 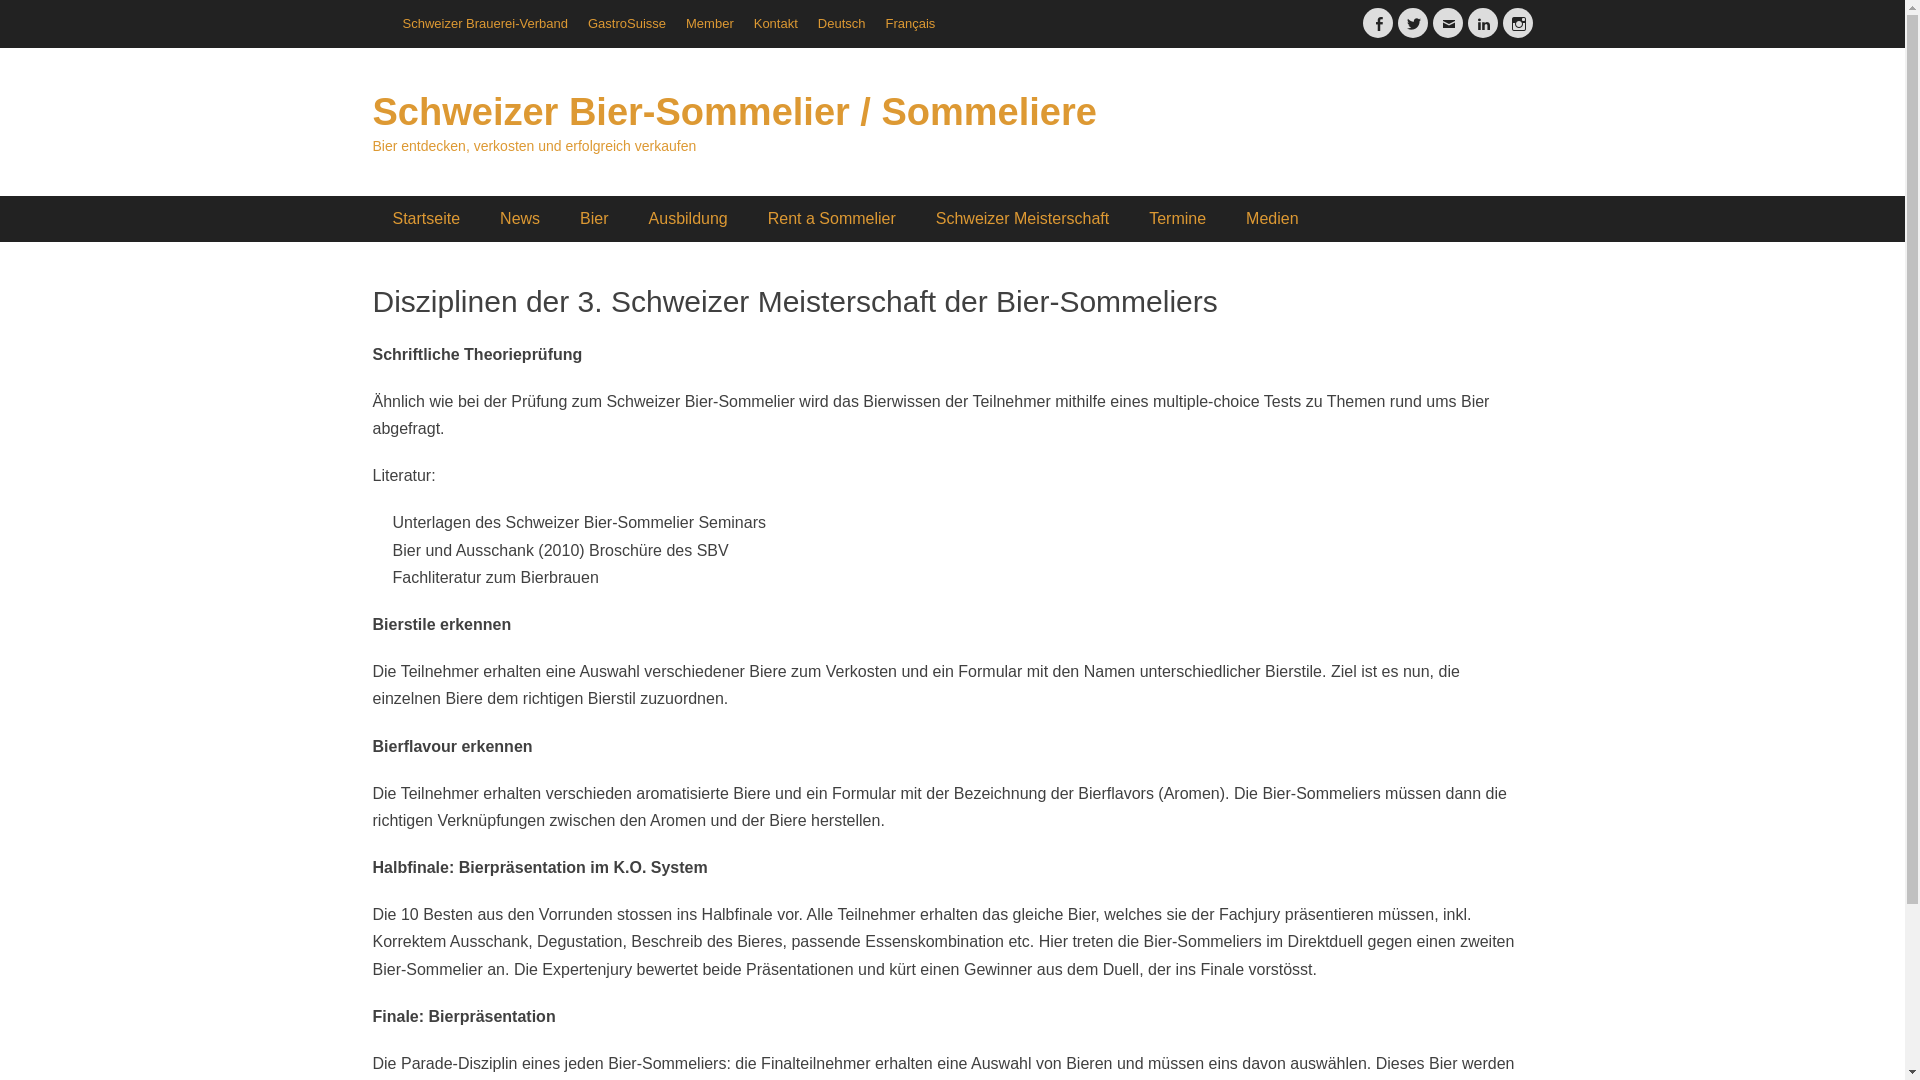 I want to click on E-Mail, so click(x=1447, y=23).